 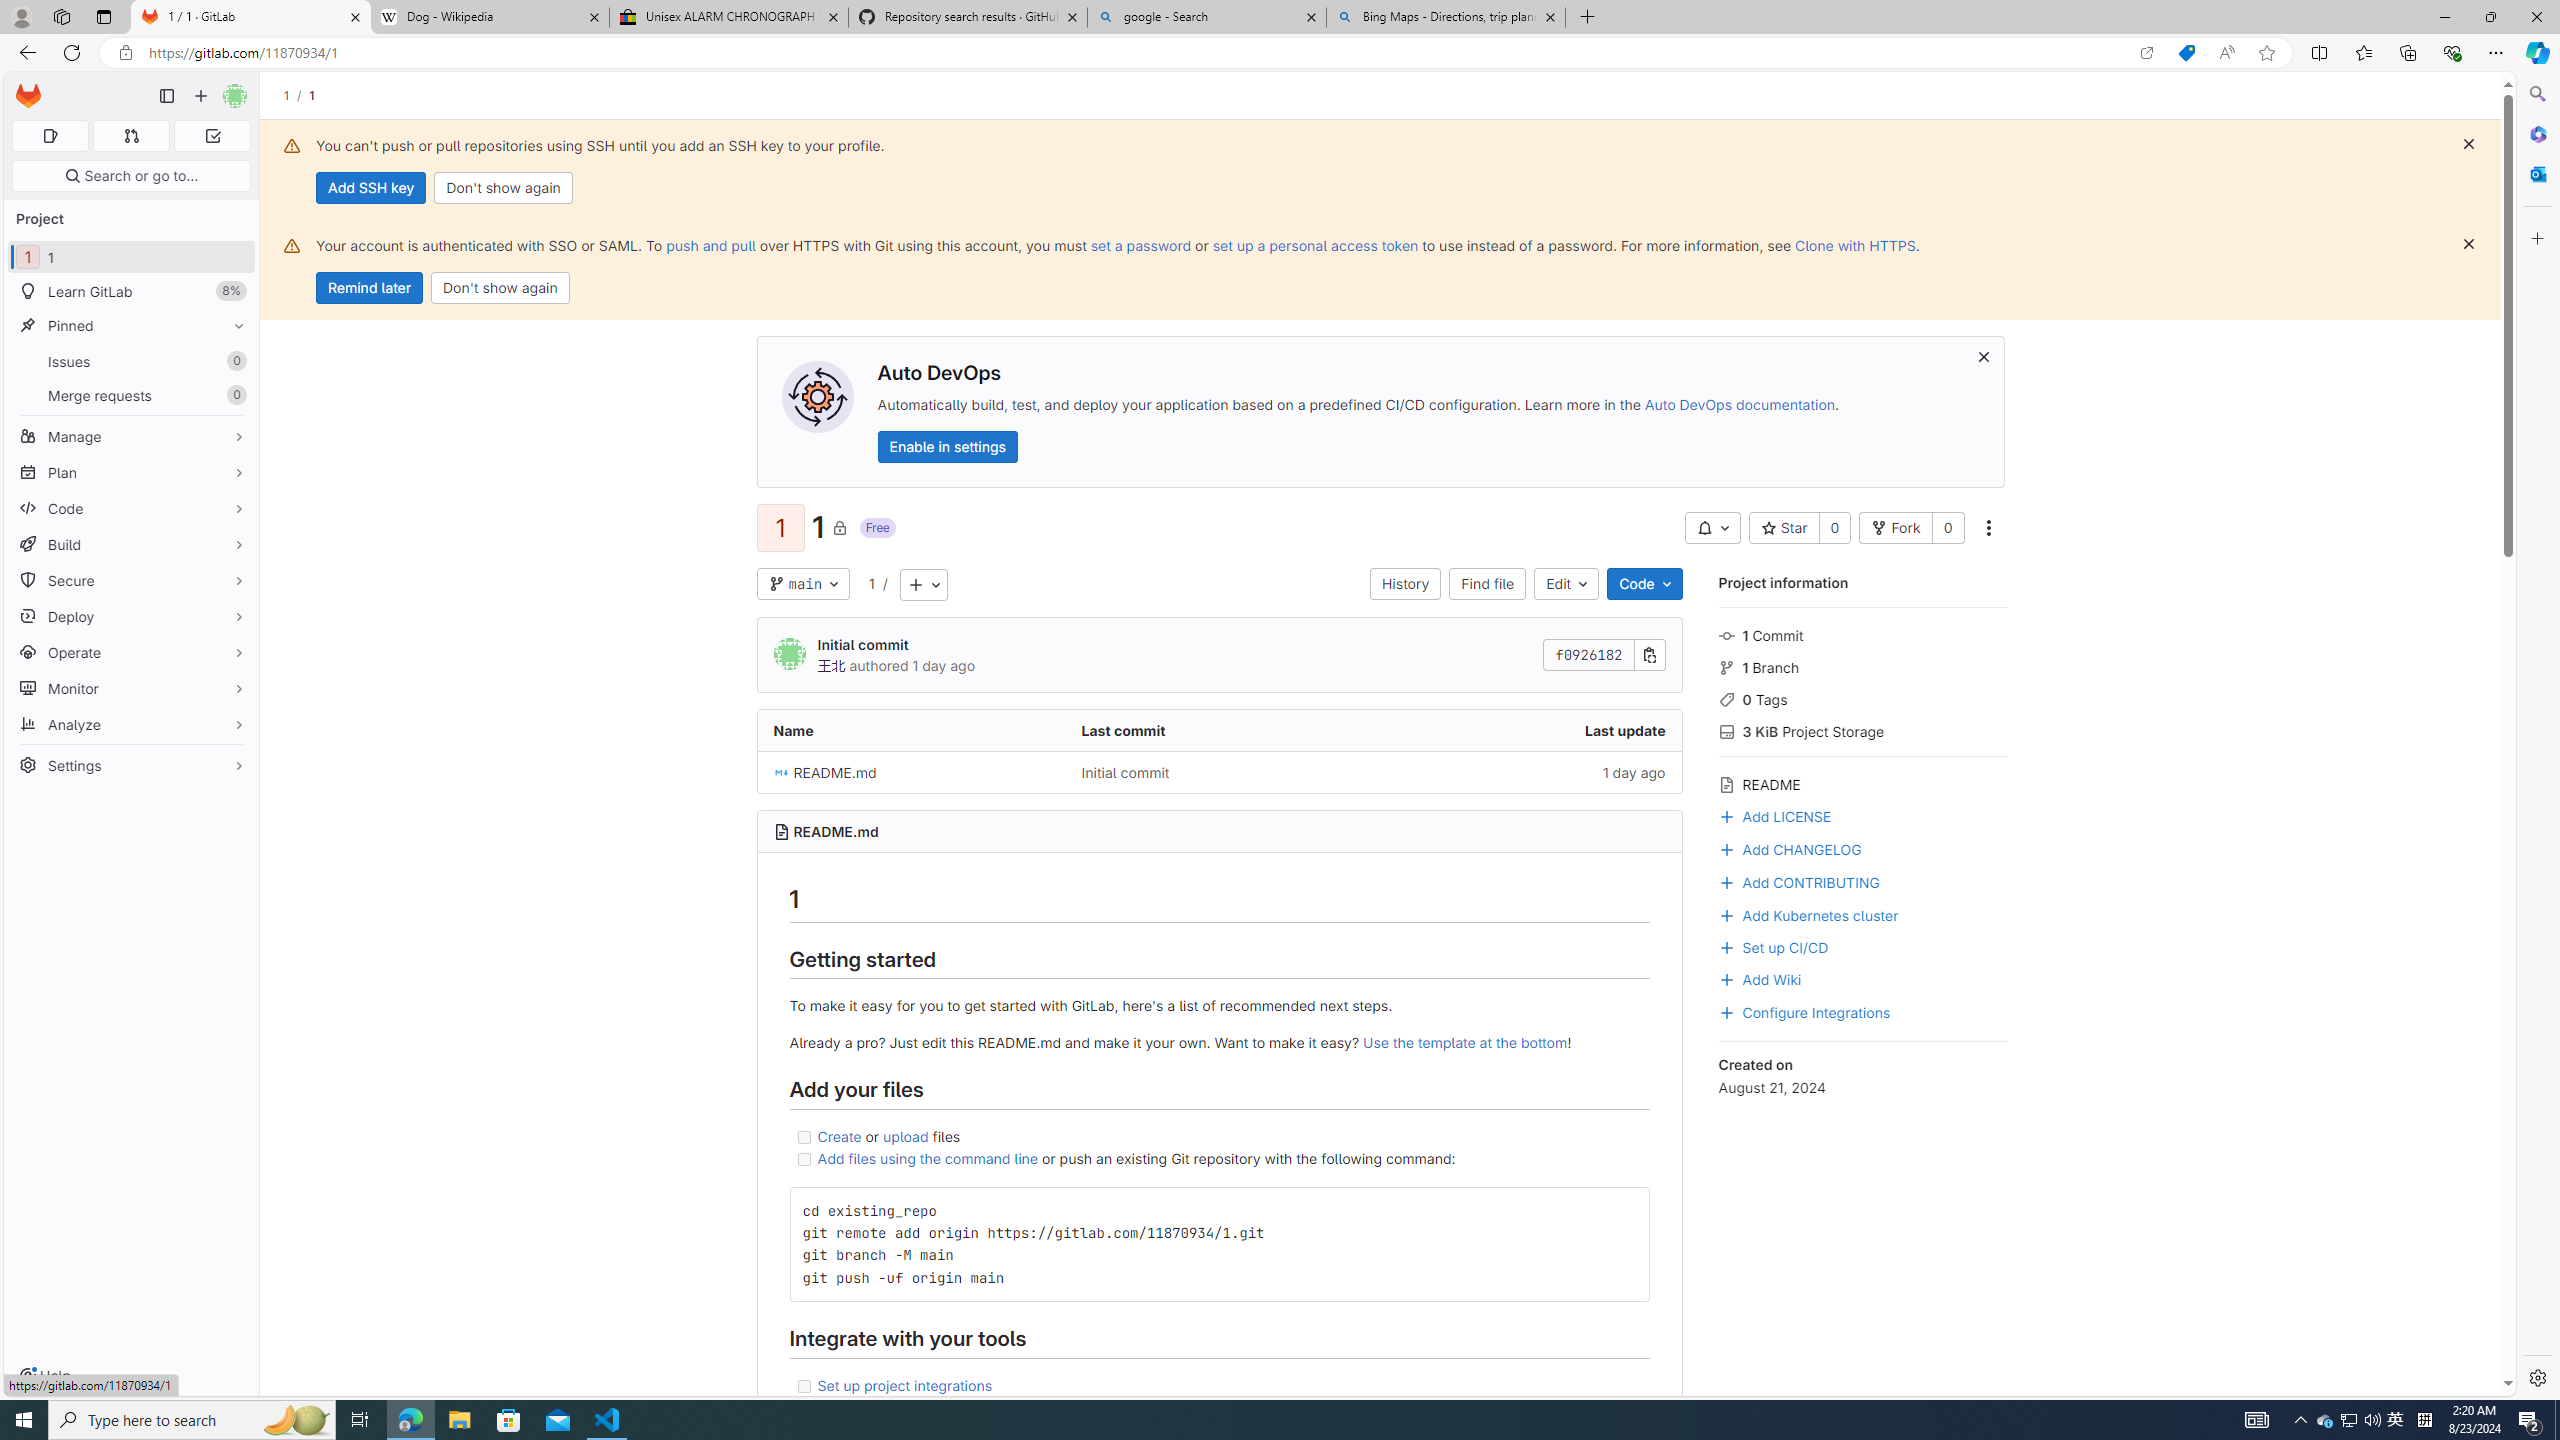 I want to click on Code, so click(x=1644, y=584).